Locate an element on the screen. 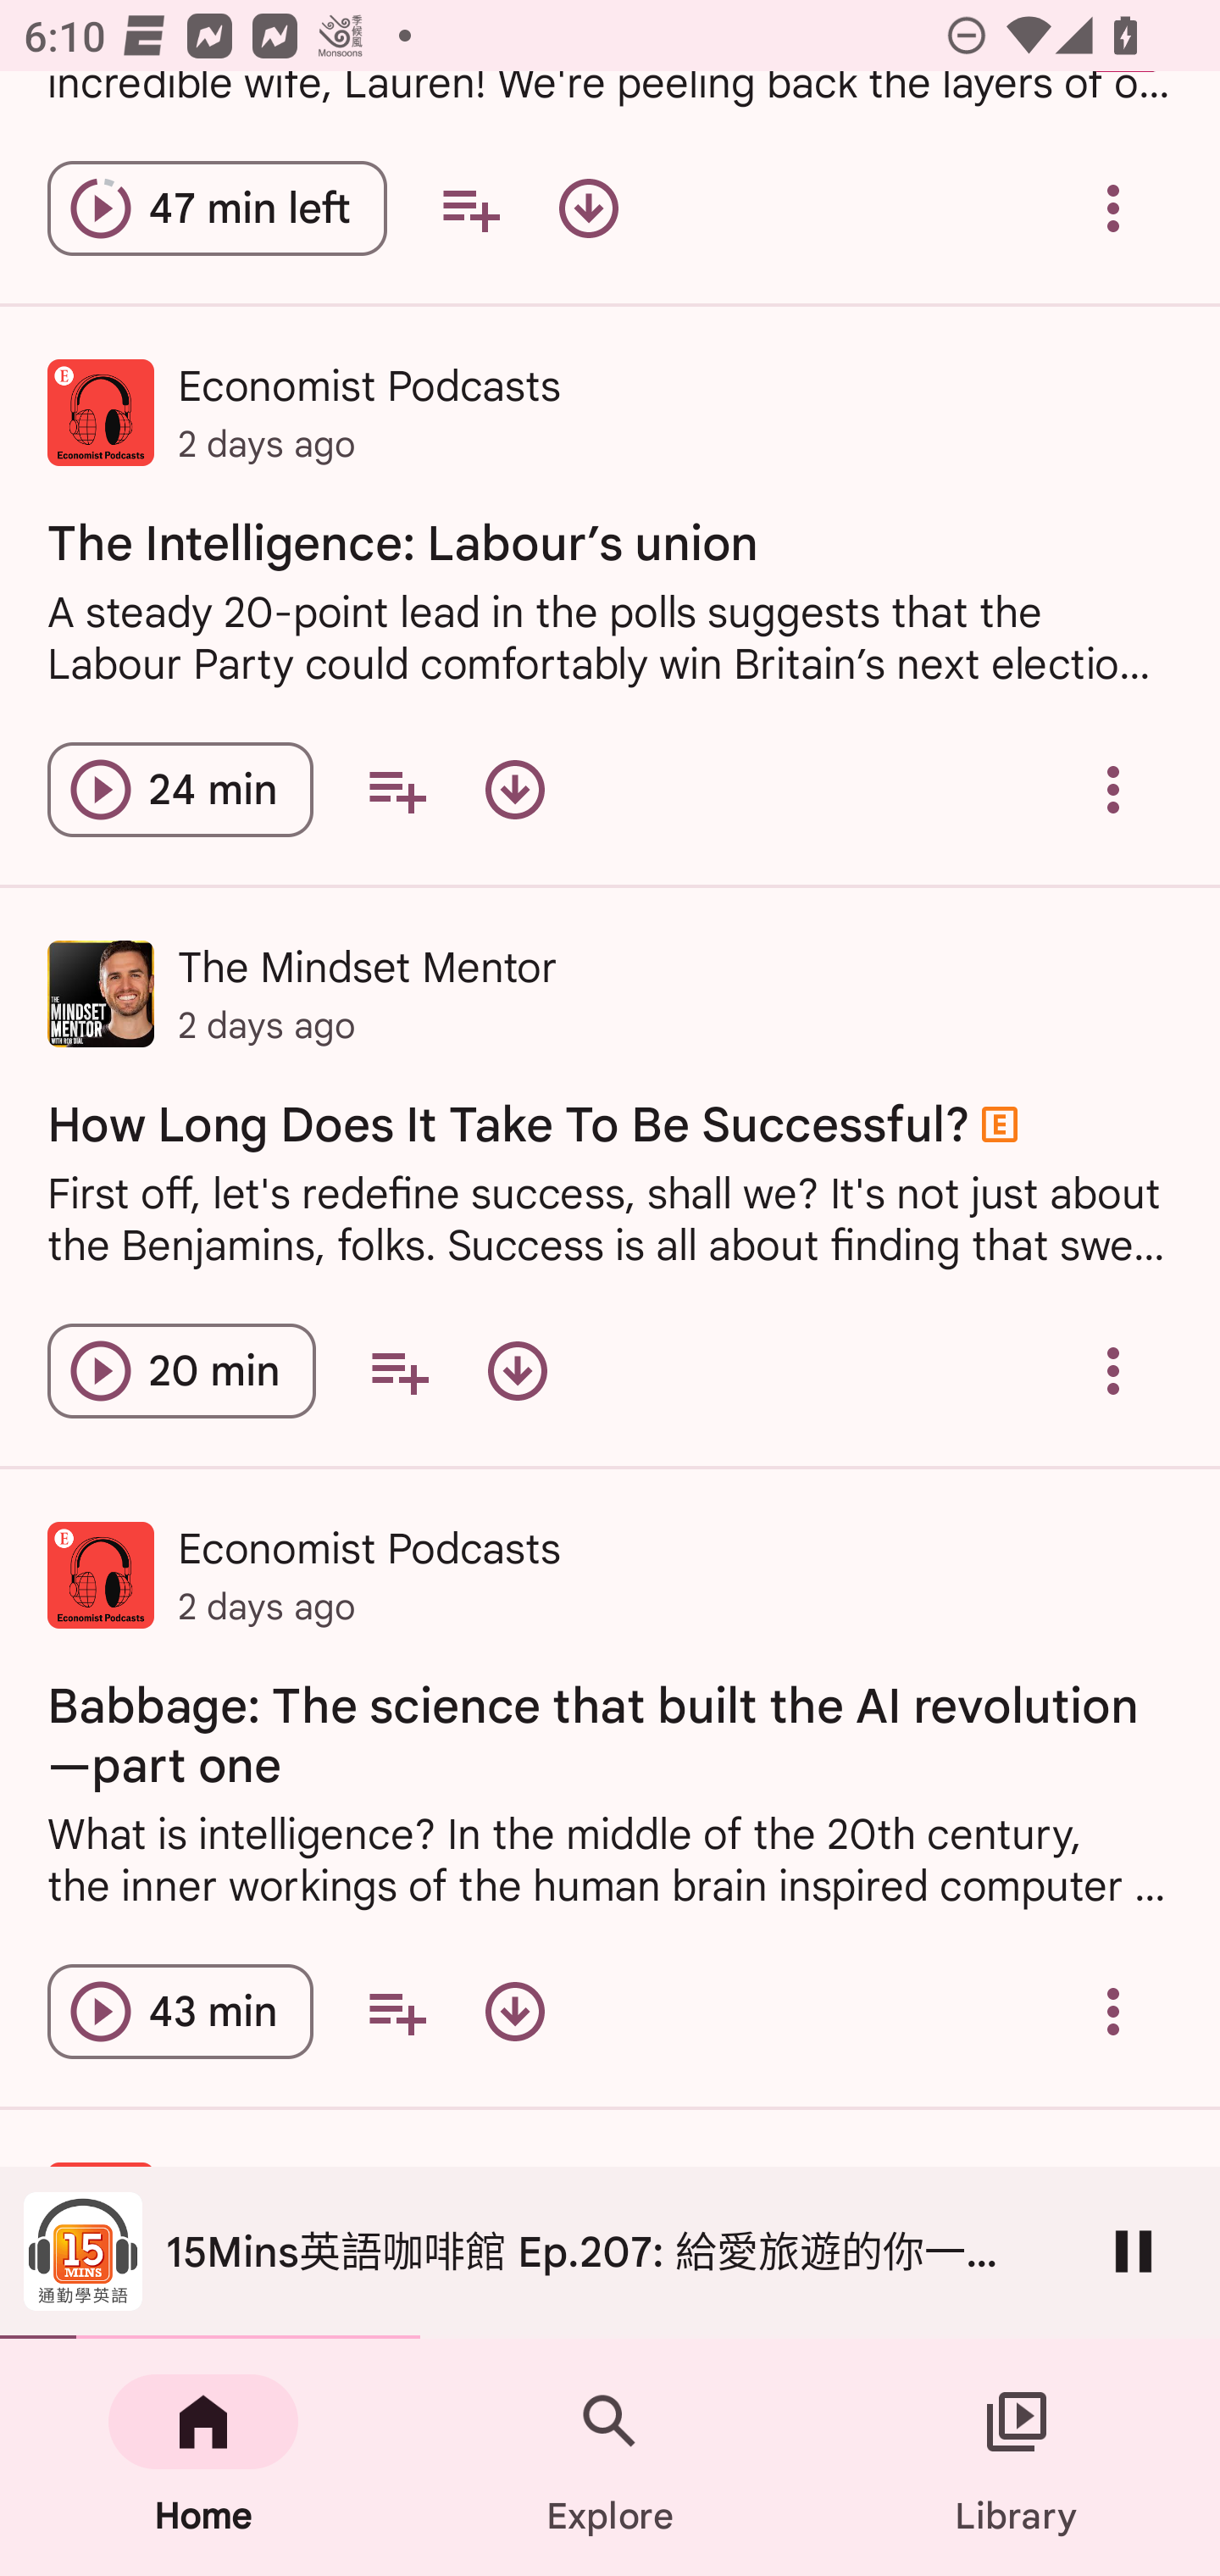 The image size is (1220, 2576). Play episode Meet My Wife 47 min left is located at coordinates (217, 208).